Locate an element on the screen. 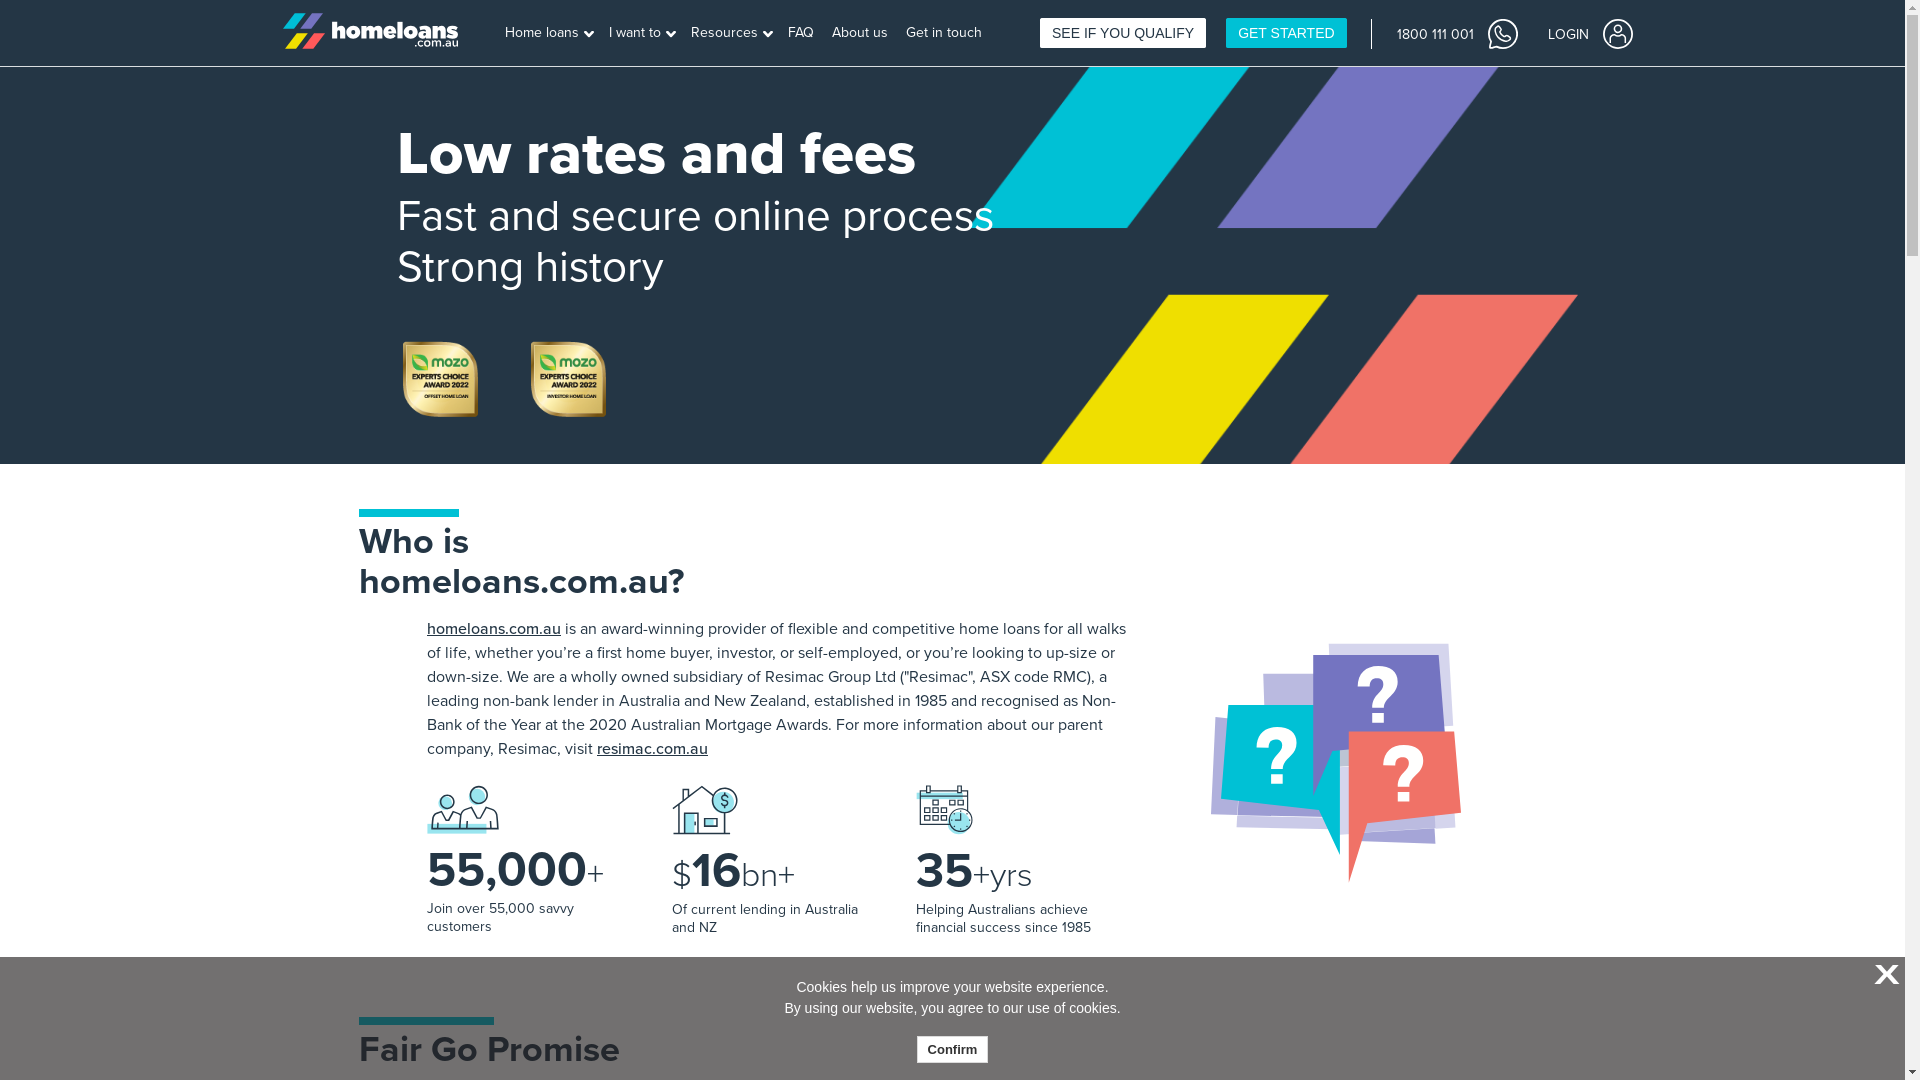  Home loans is located at coordinates (549, 34).